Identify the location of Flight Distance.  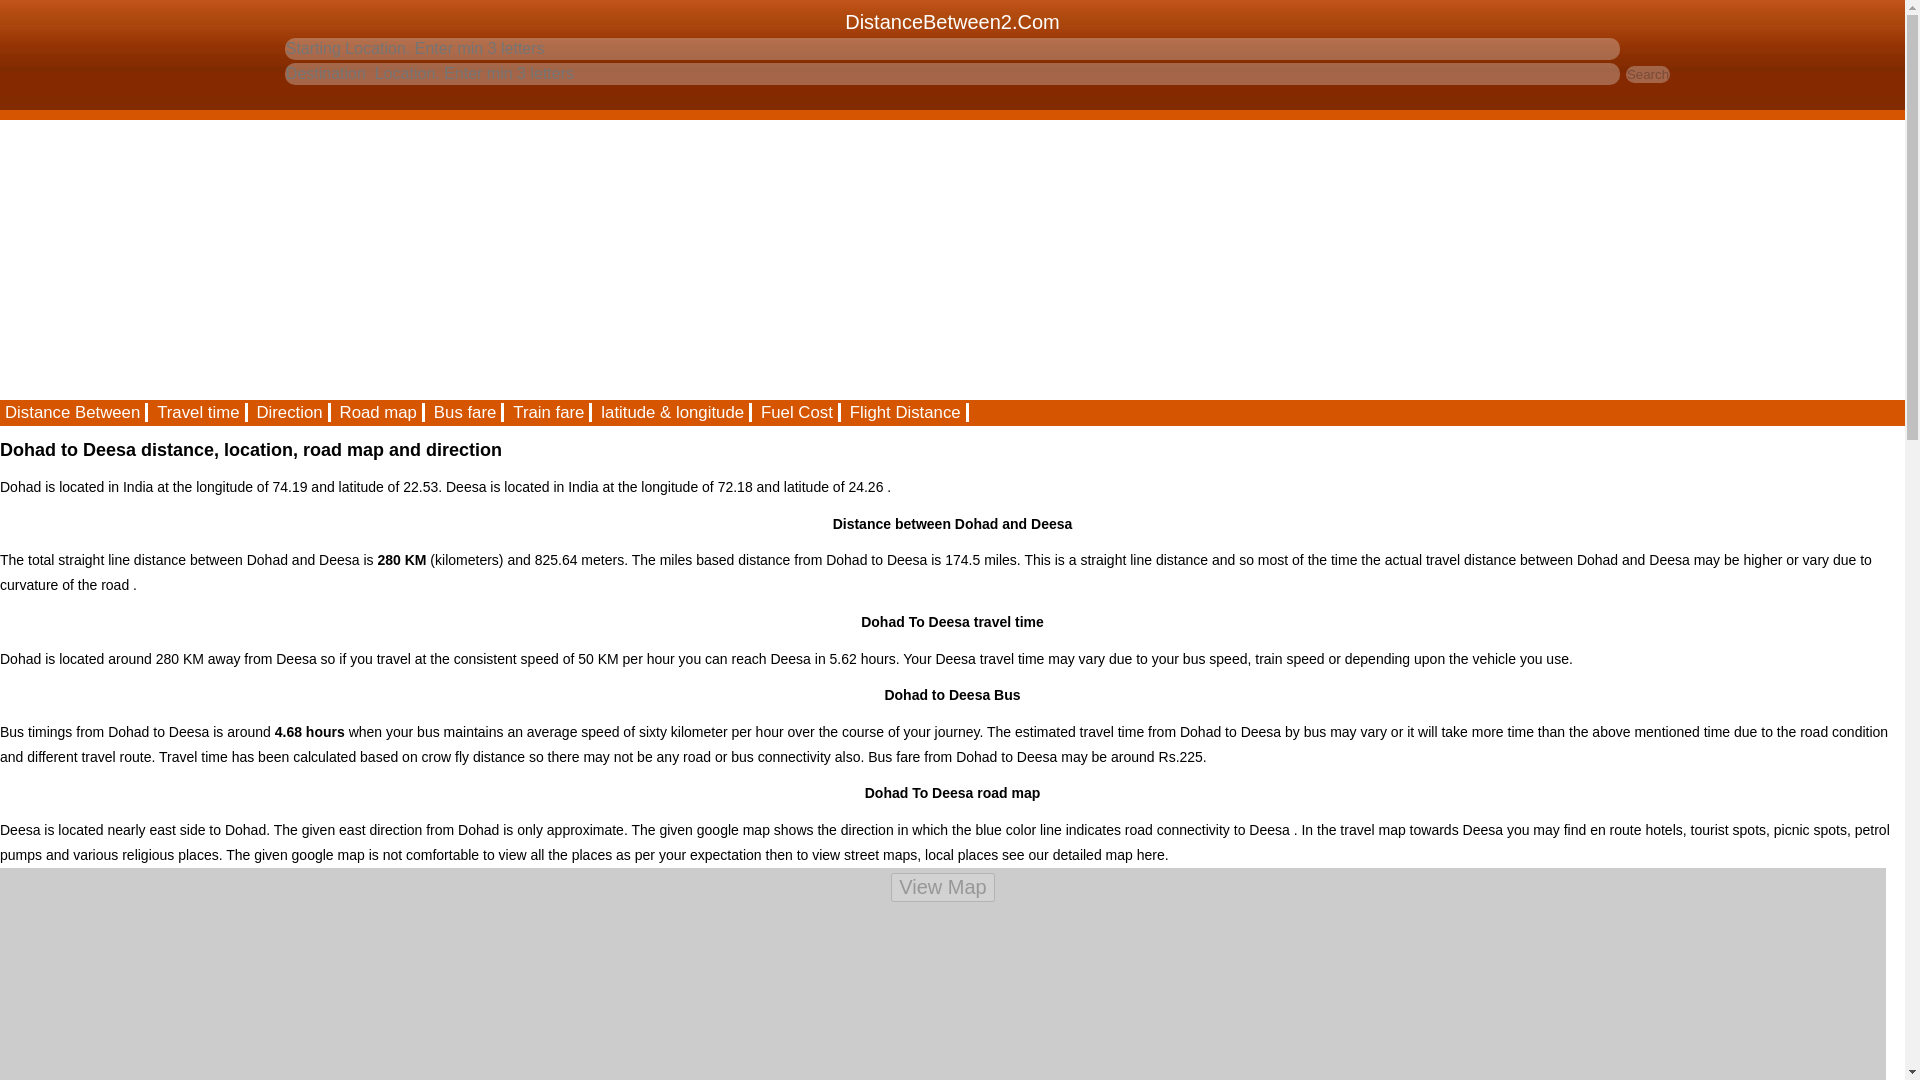
(906, 412).